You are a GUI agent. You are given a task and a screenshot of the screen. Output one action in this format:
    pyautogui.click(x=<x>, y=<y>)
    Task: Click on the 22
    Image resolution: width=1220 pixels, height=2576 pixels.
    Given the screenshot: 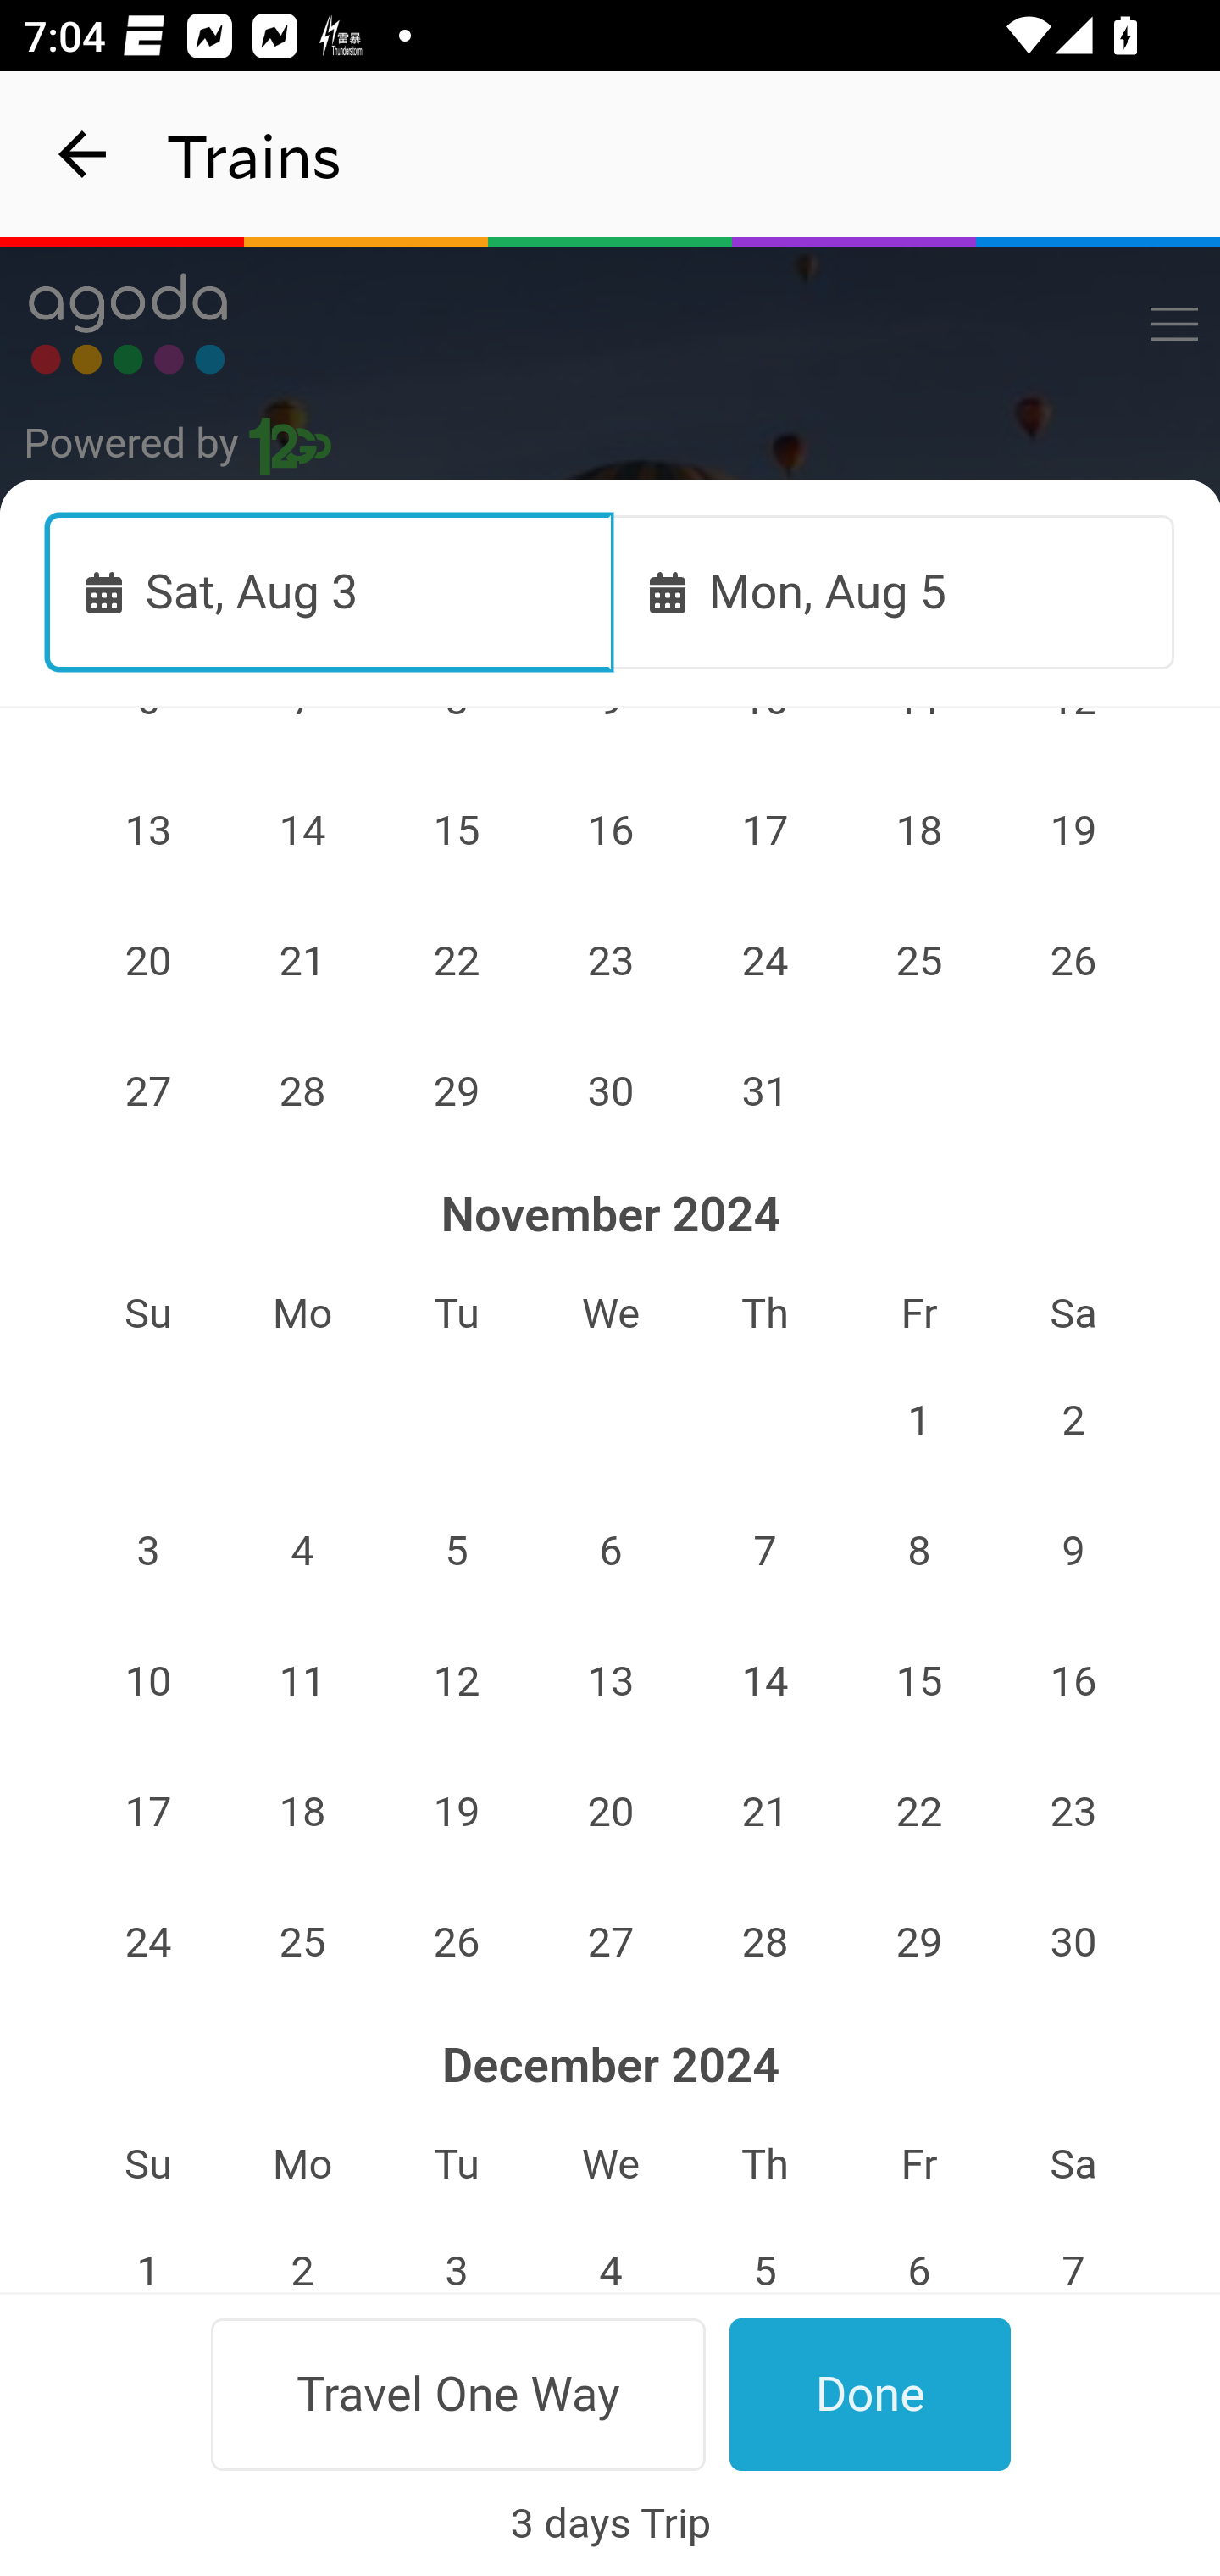 What is the action you would take?
    pyautogui.click(x=457, y=962)
    